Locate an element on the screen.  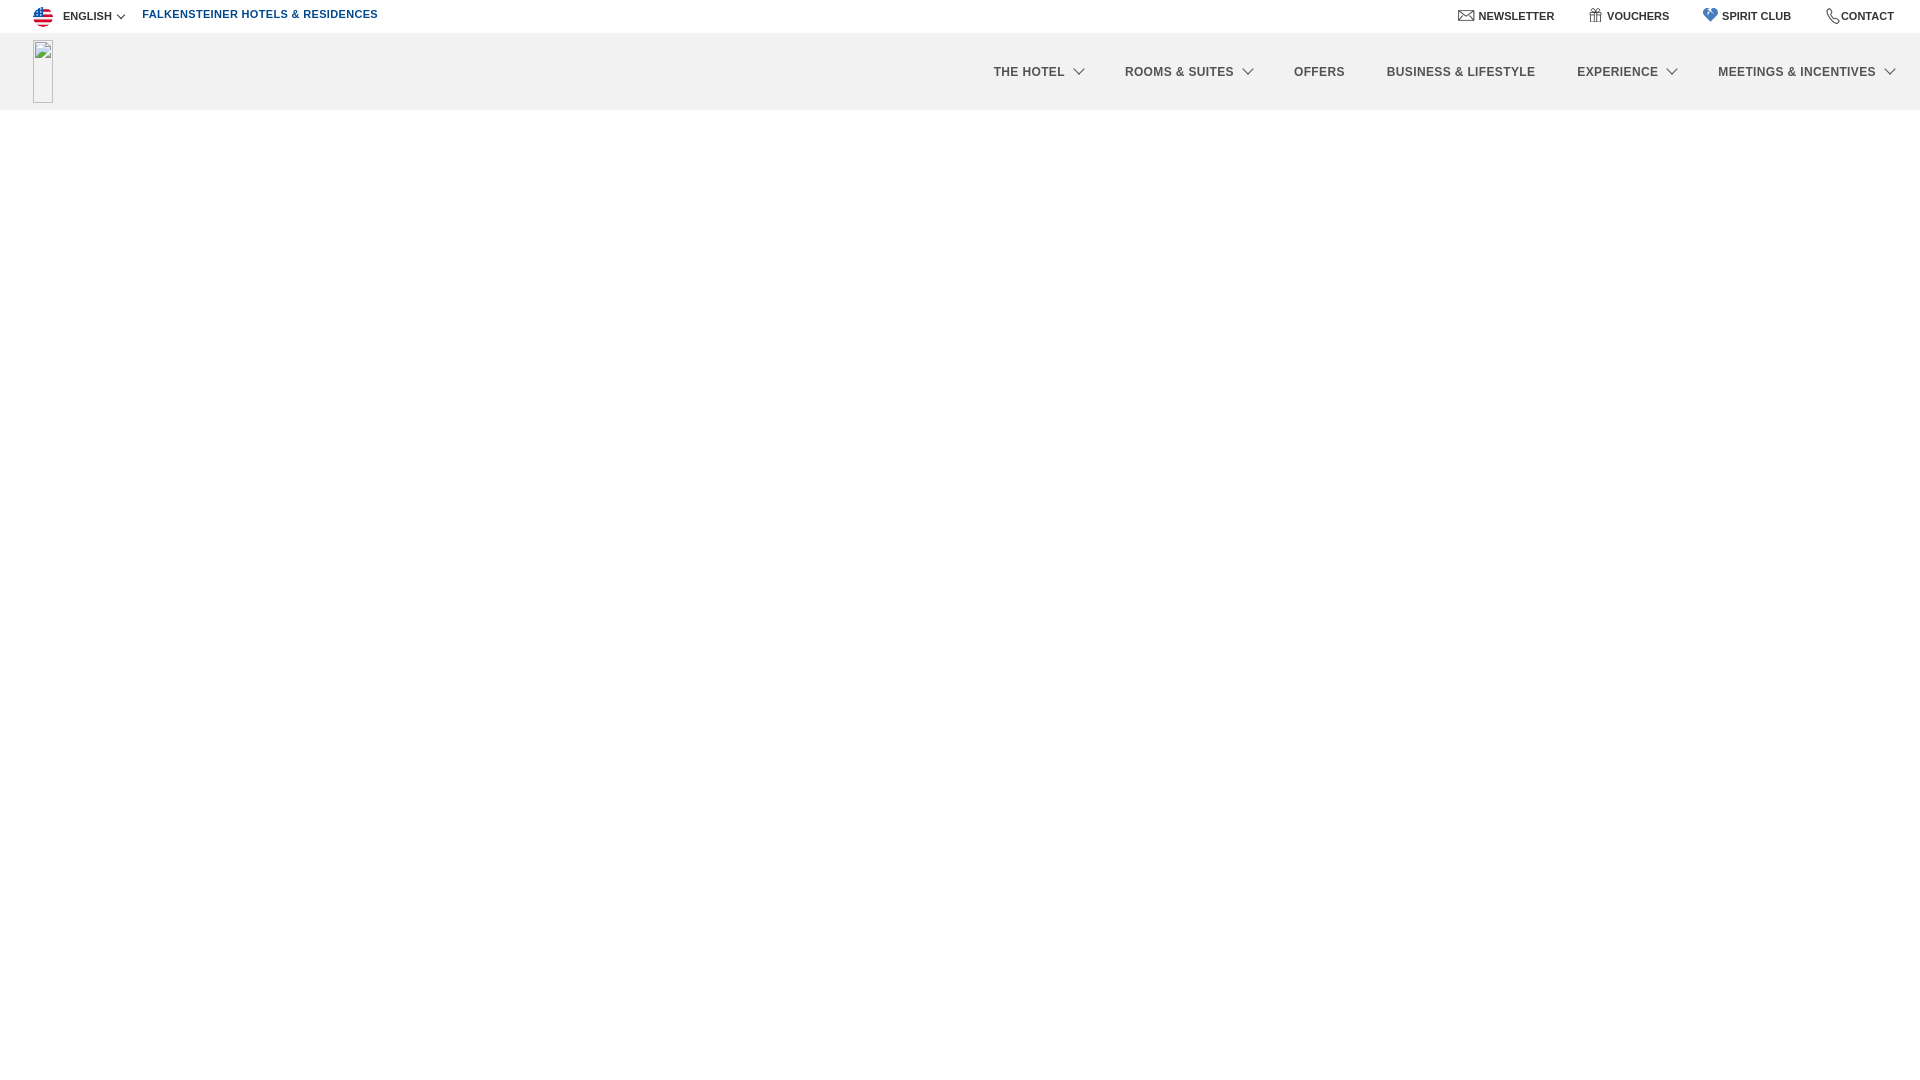
THE HOTEL is located at coordinates (1038, 70).